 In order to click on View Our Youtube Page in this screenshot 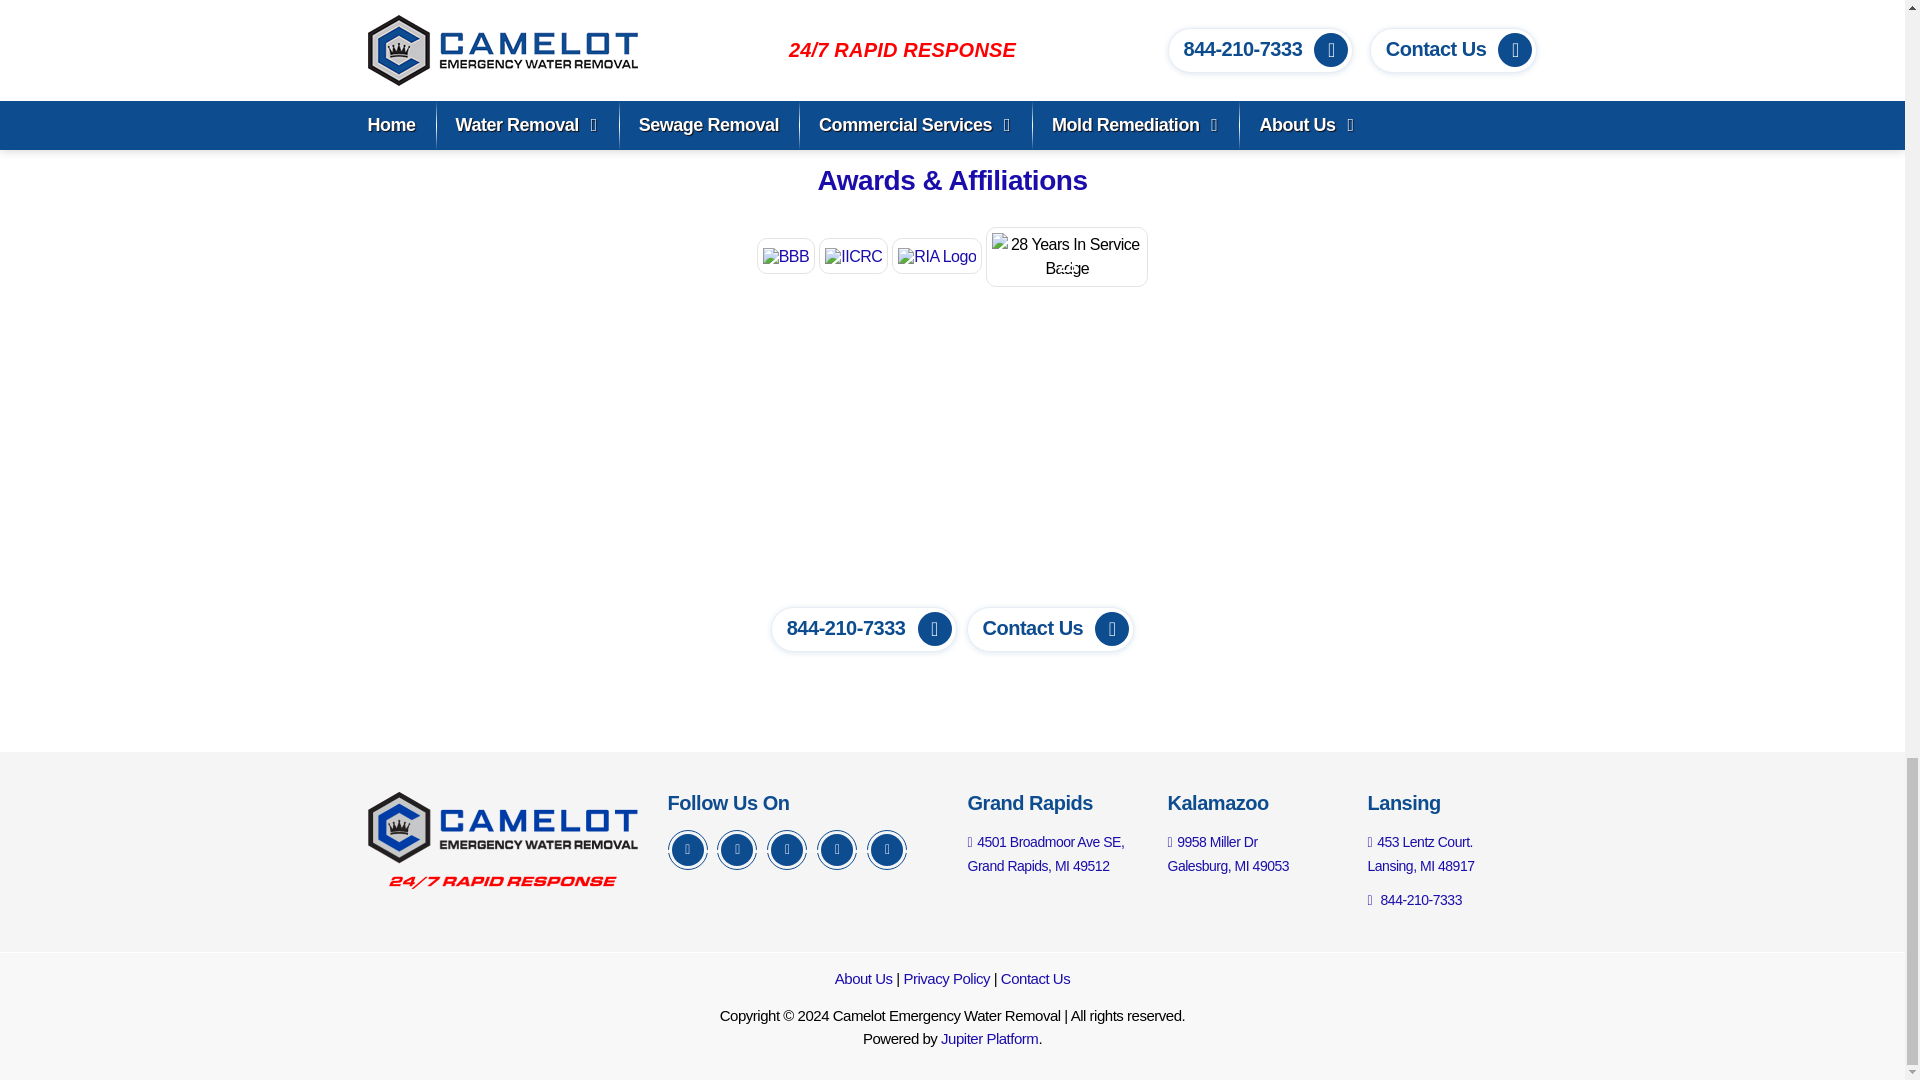, I will do `click(886, 850)`.